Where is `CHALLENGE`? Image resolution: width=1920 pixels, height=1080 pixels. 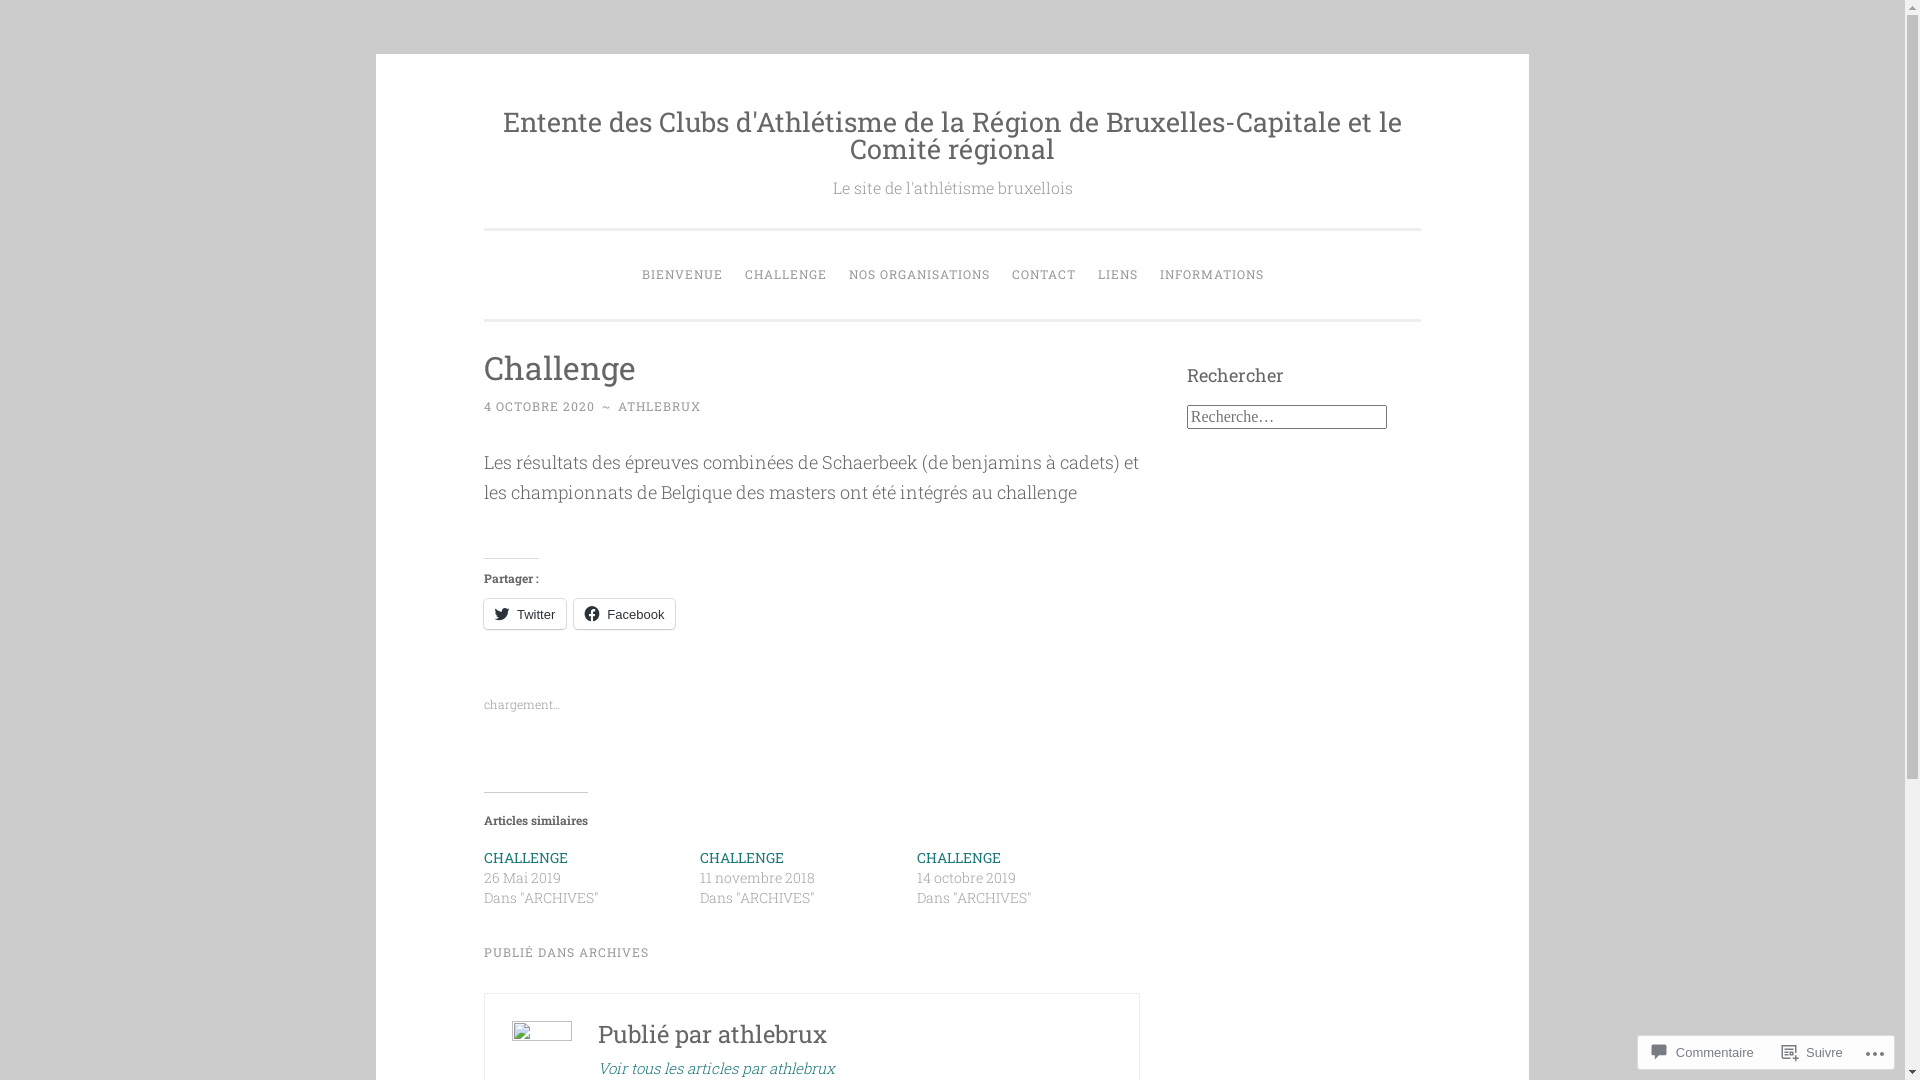
CHALLENGE is located at coordinates (959, 858).